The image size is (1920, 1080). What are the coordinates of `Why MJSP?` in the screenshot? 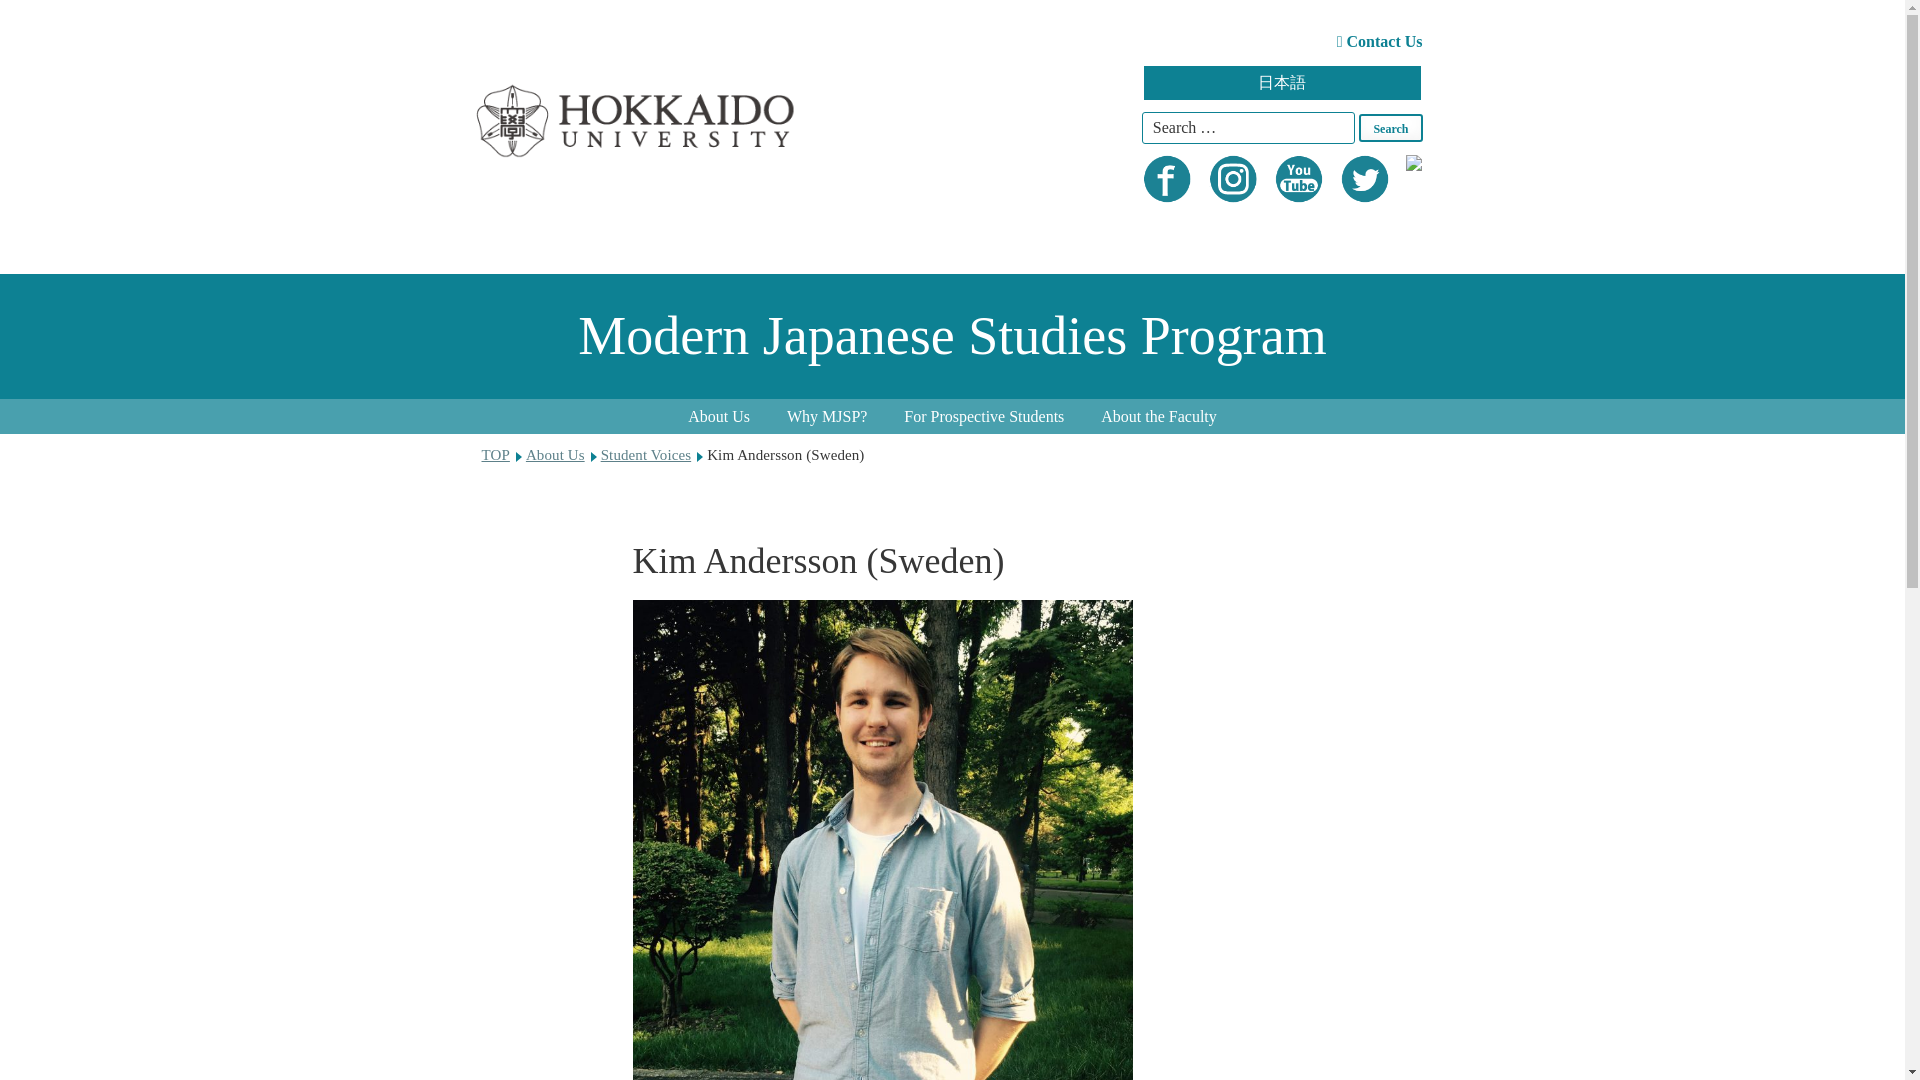 It's located at (826, 416).